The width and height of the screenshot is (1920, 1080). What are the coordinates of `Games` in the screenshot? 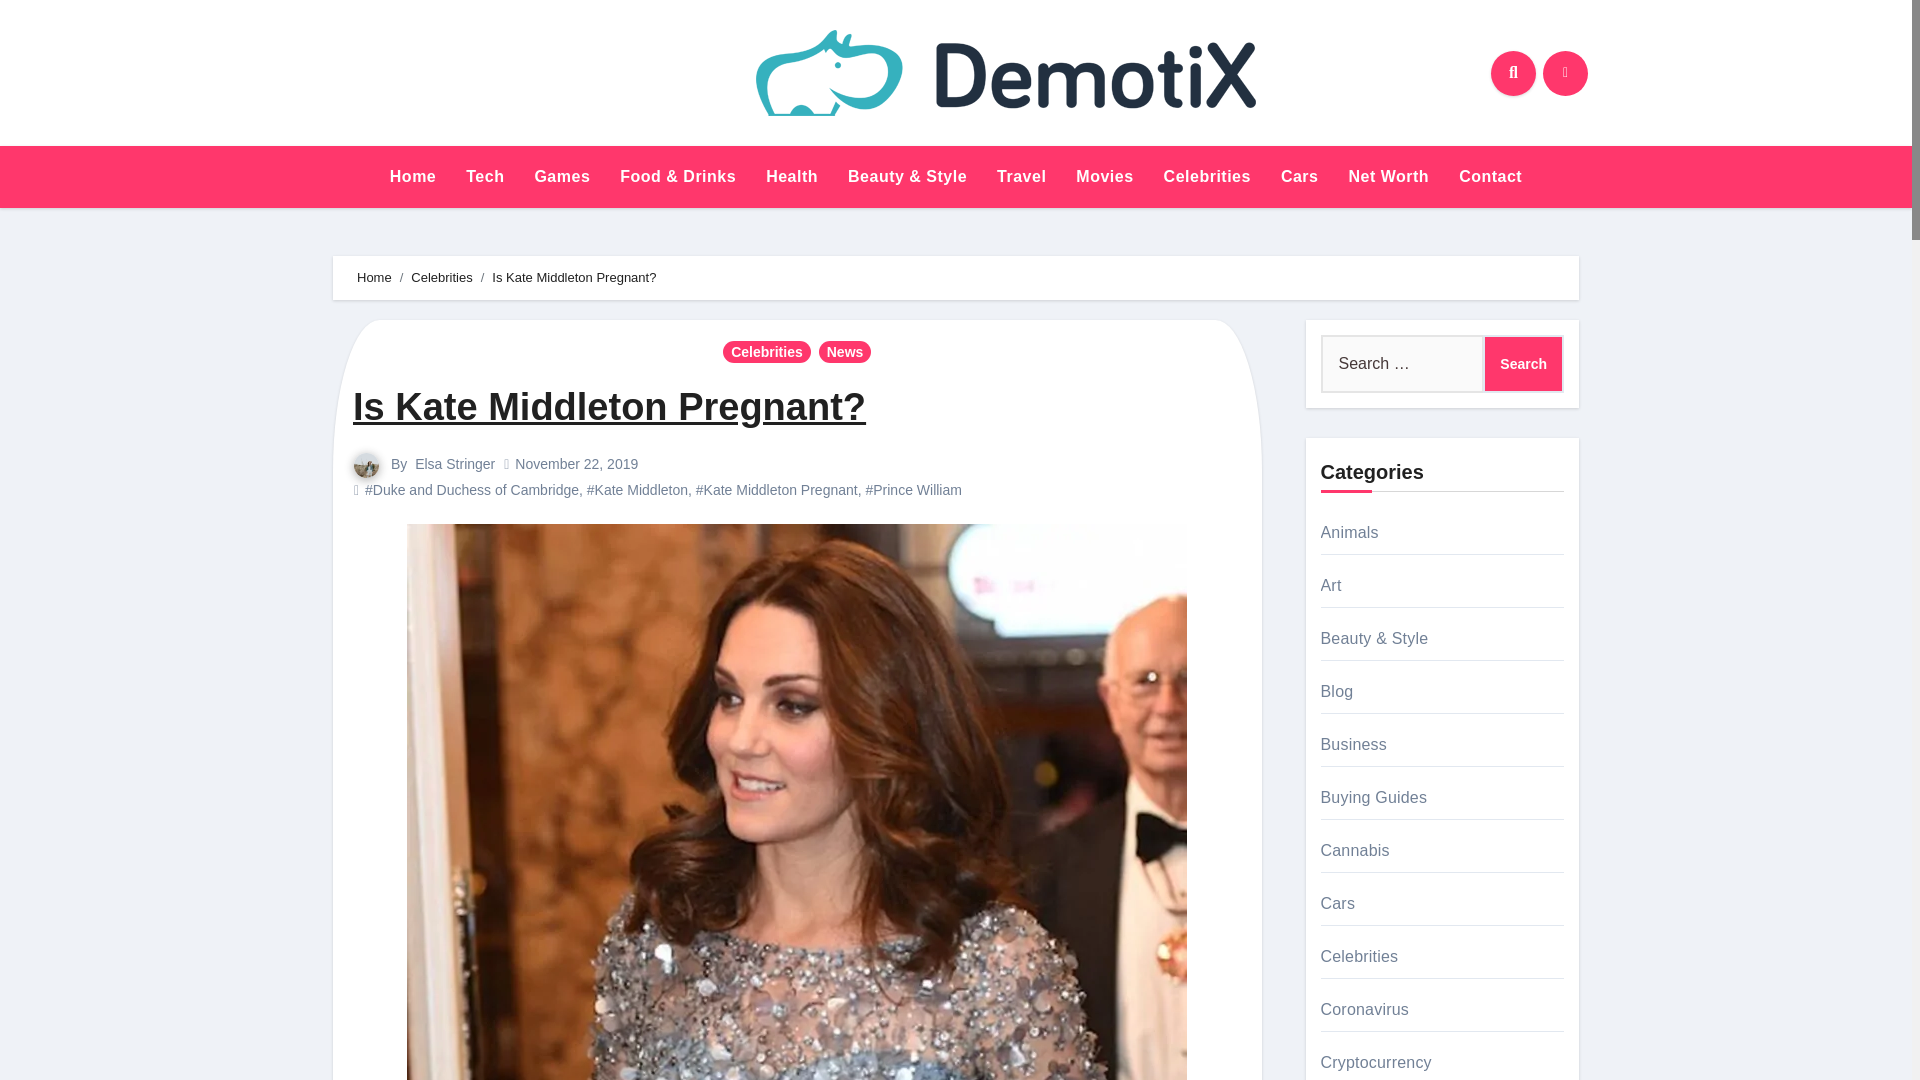 It's located at (561, 176).